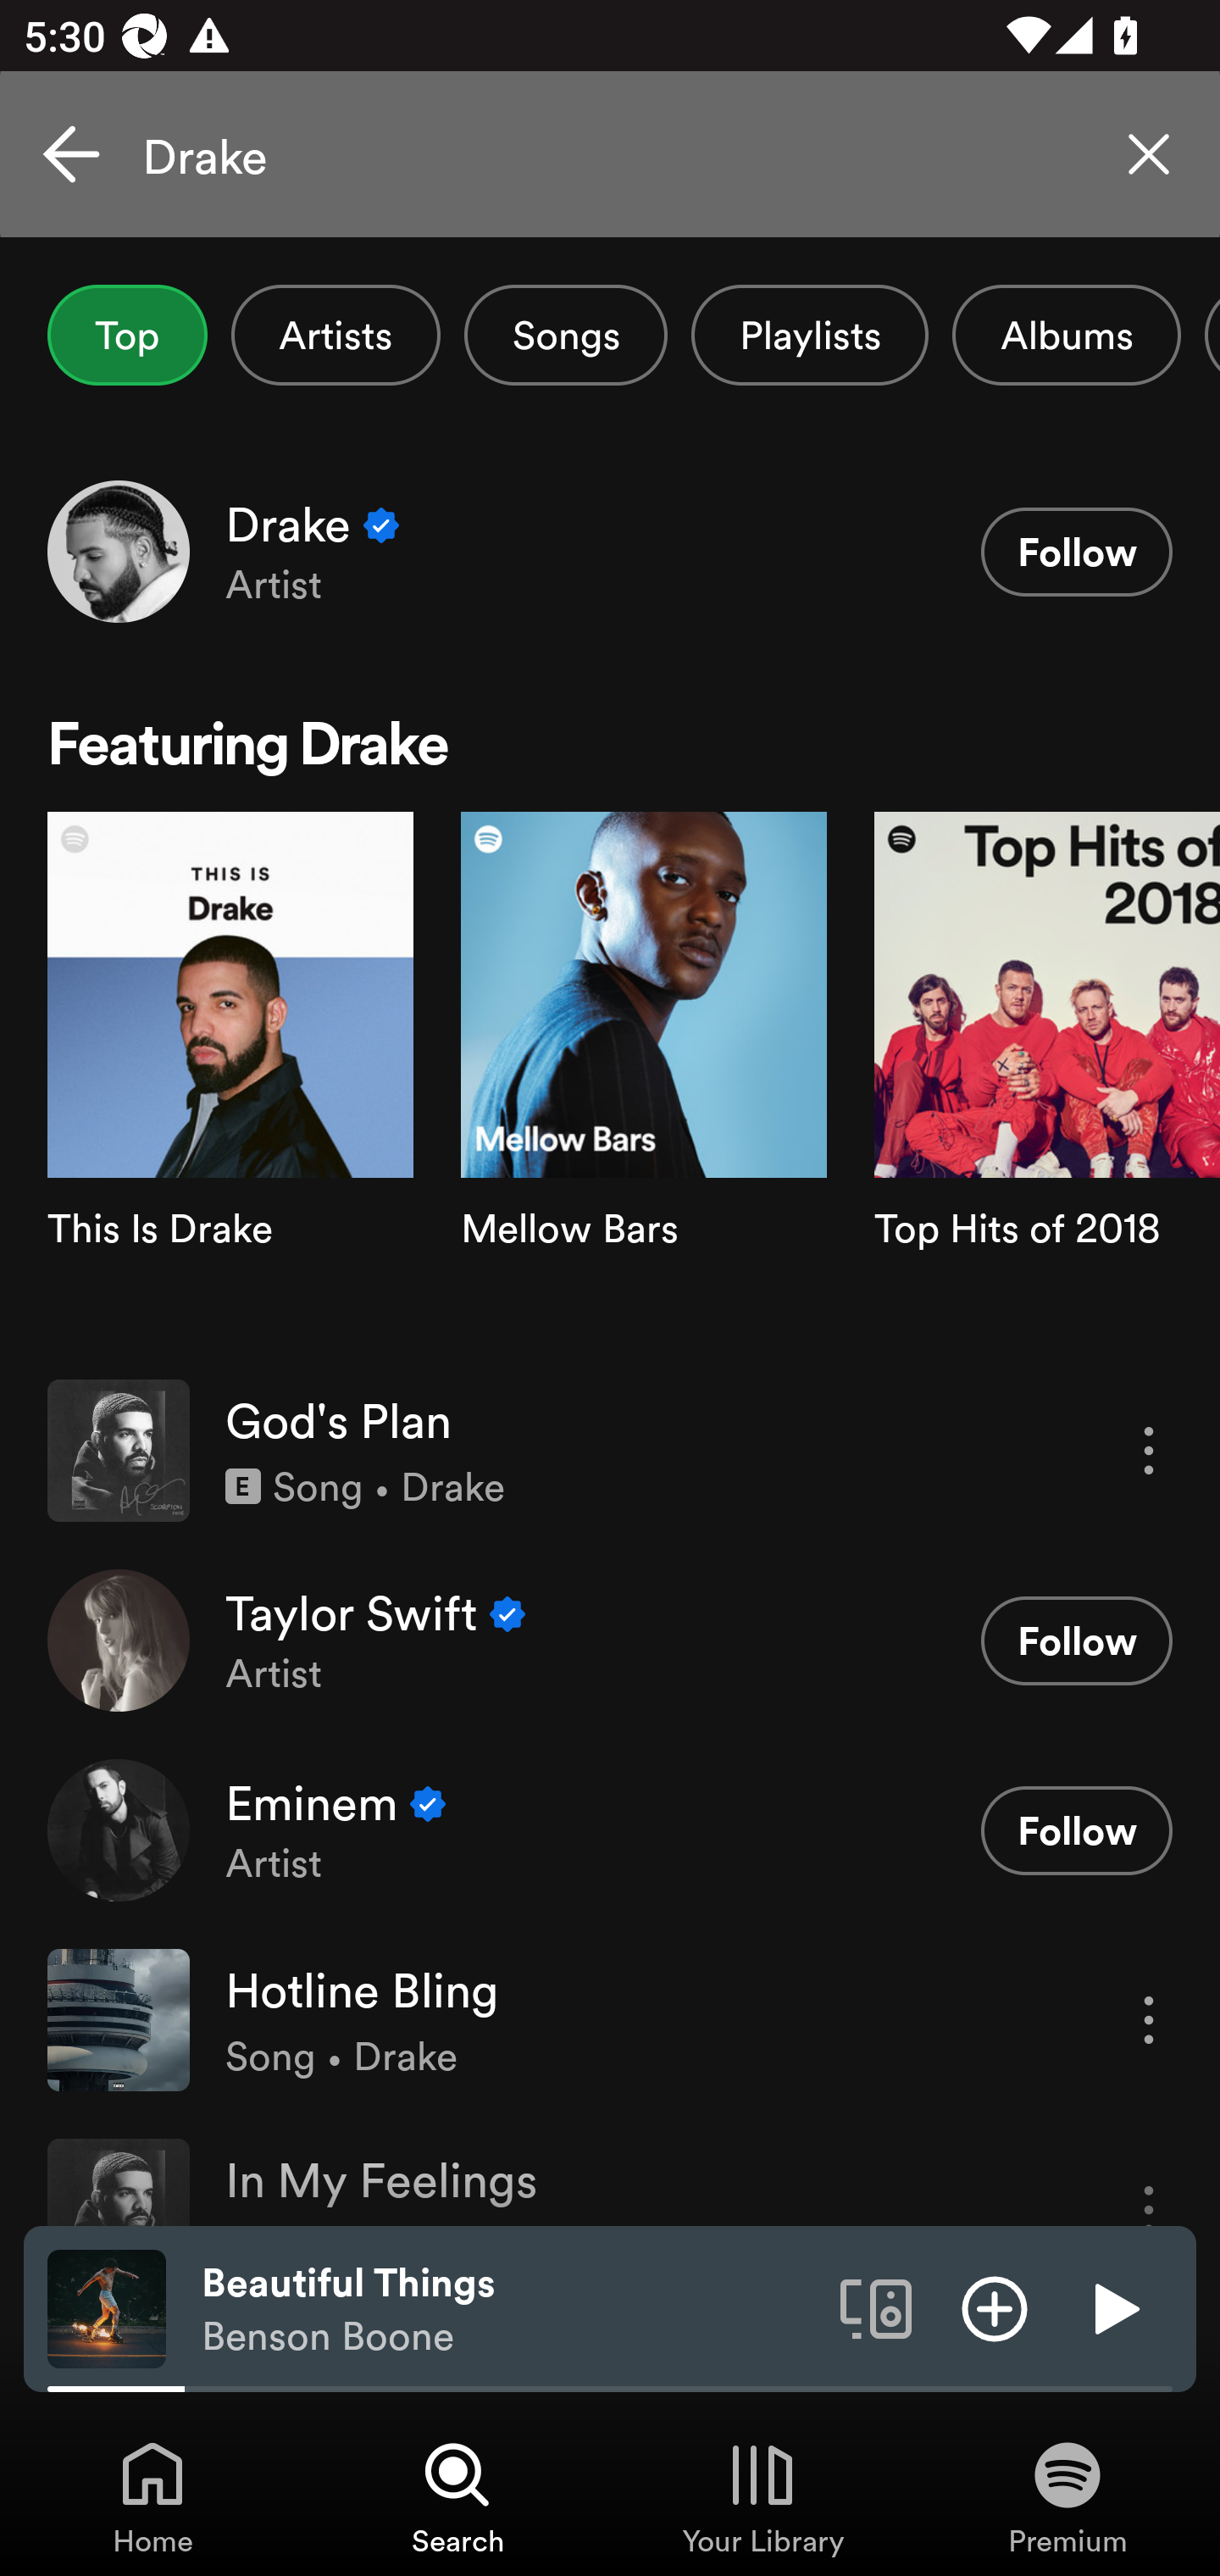  Describe the element at coordinates (1076, 552) in the screenshot. I see `Follow` at that location.